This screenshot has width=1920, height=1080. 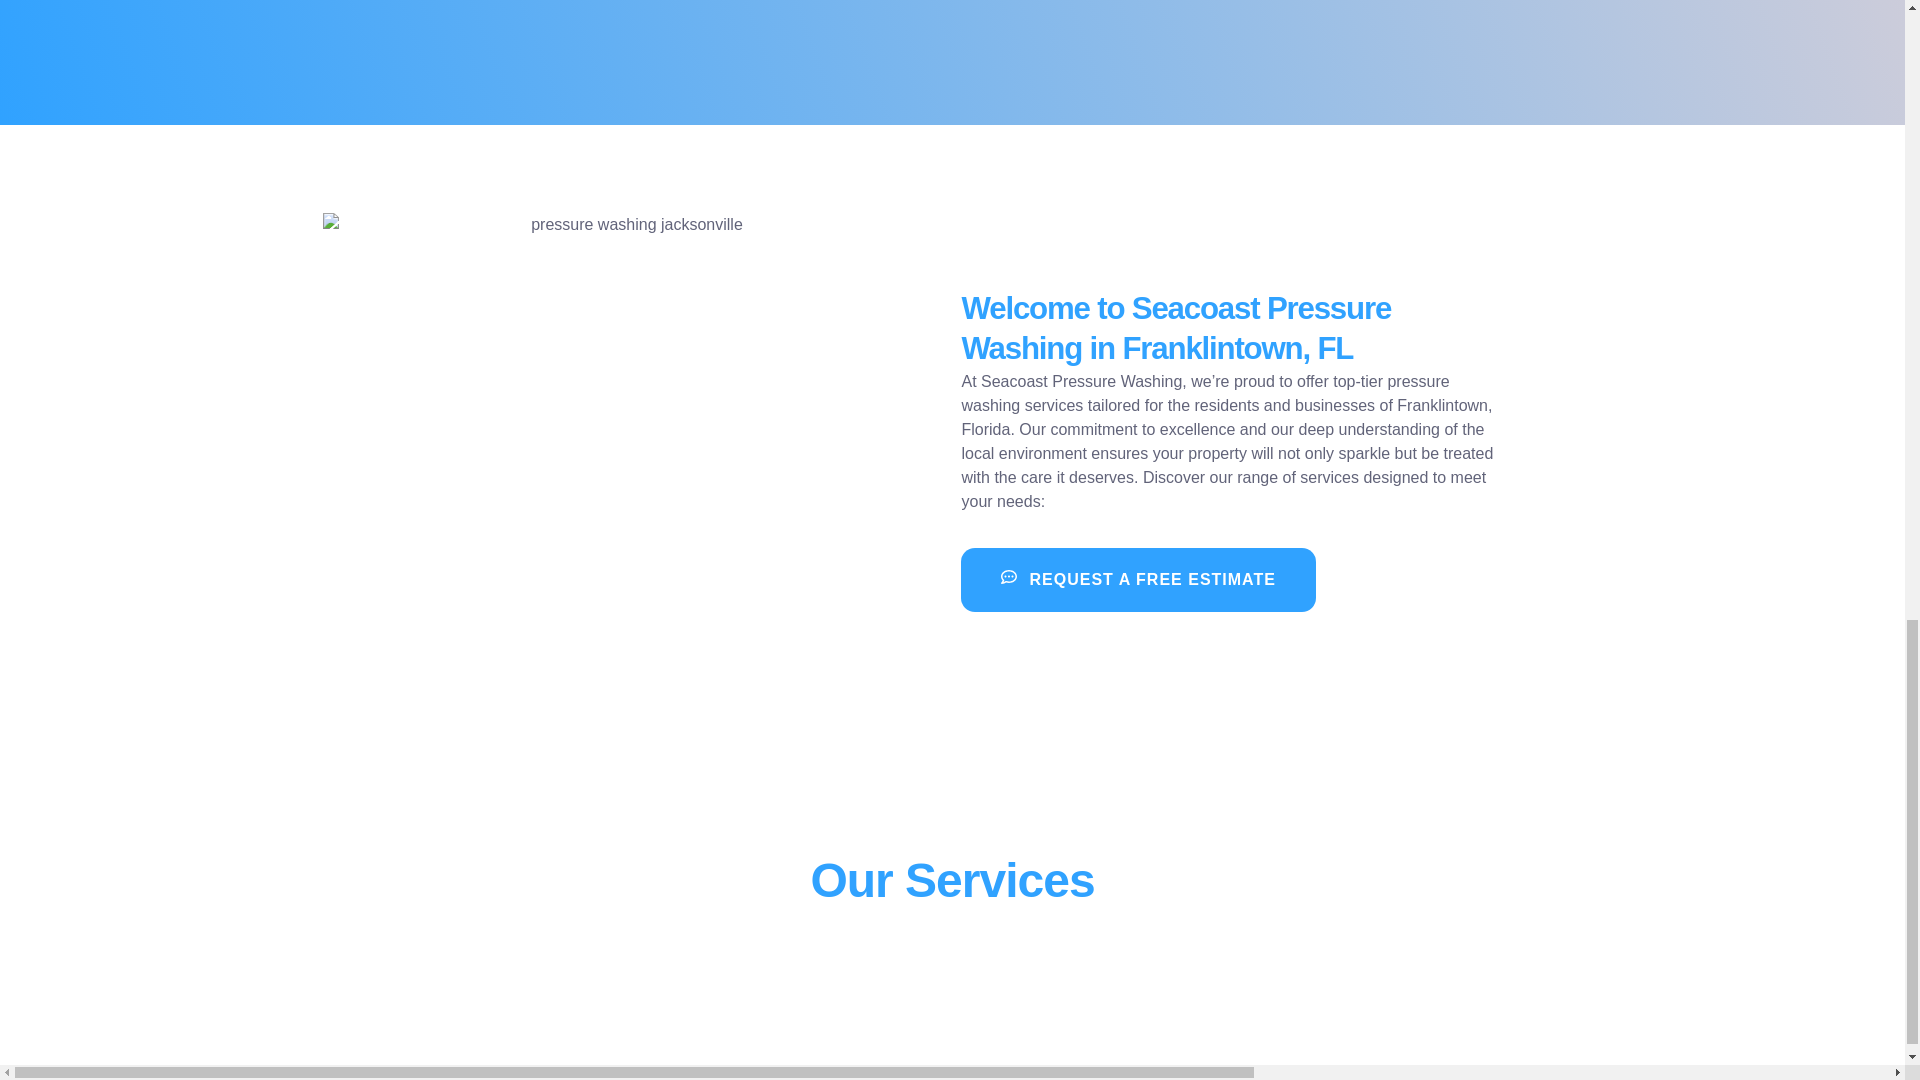 I want to click on REQUEST A FREE ESTIMATE, so click(x=1138, y=580).